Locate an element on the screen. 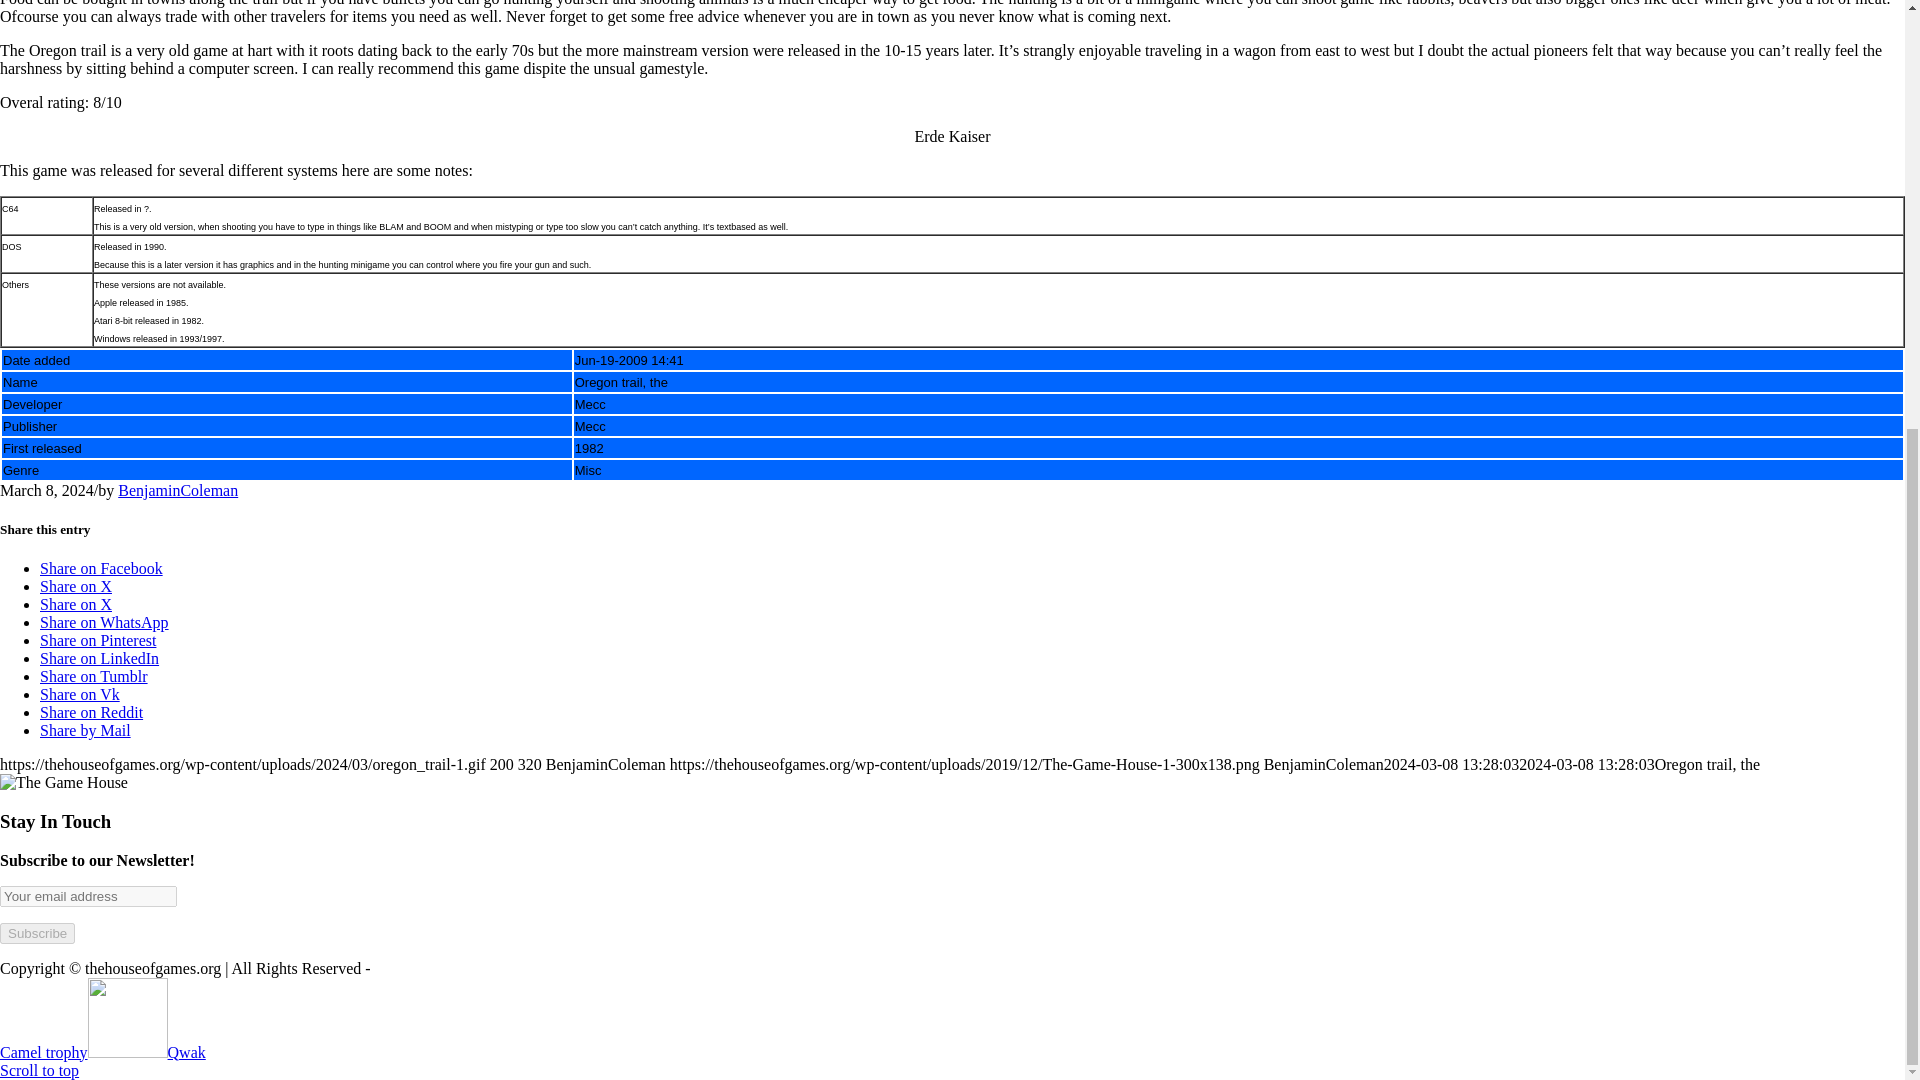  Share on Reddit is located at coordinates (91, 712).